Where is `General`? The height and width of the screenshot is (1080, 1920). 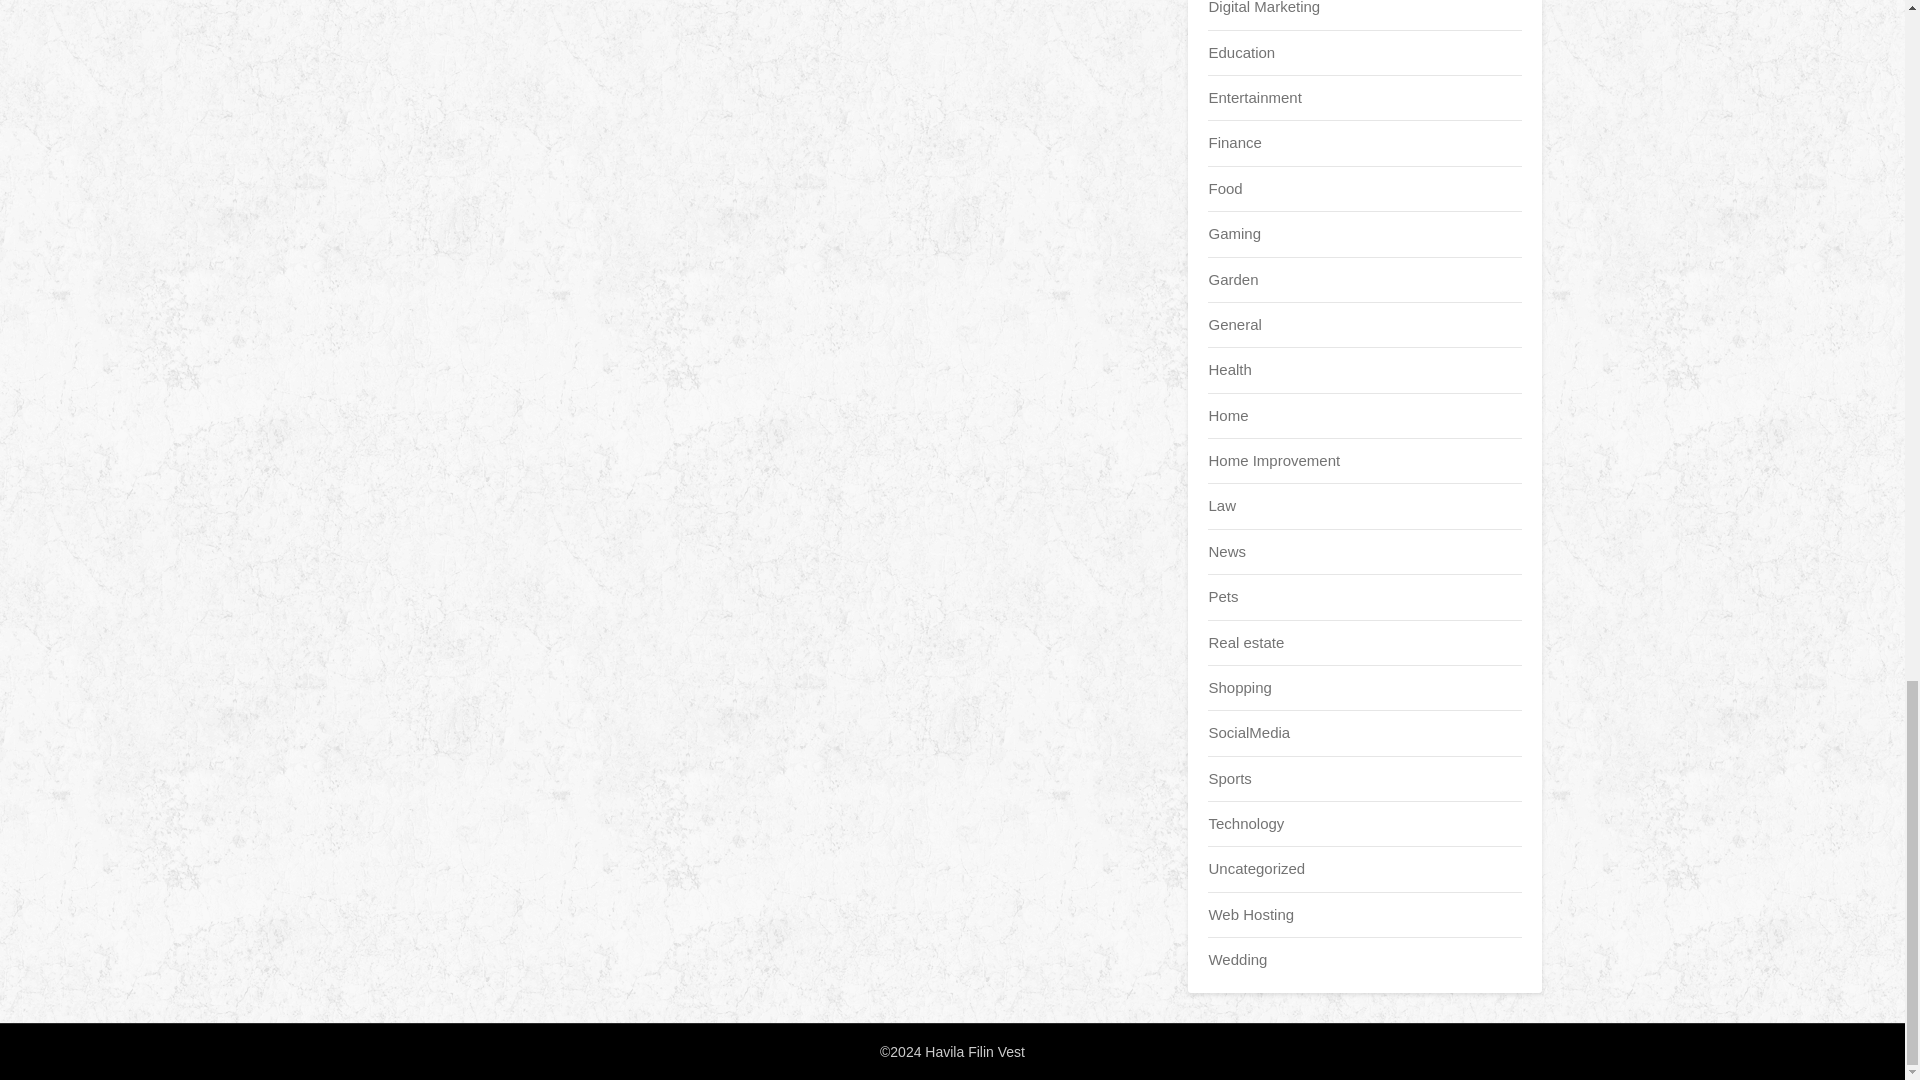 General is located at coordinates (1234, 324).